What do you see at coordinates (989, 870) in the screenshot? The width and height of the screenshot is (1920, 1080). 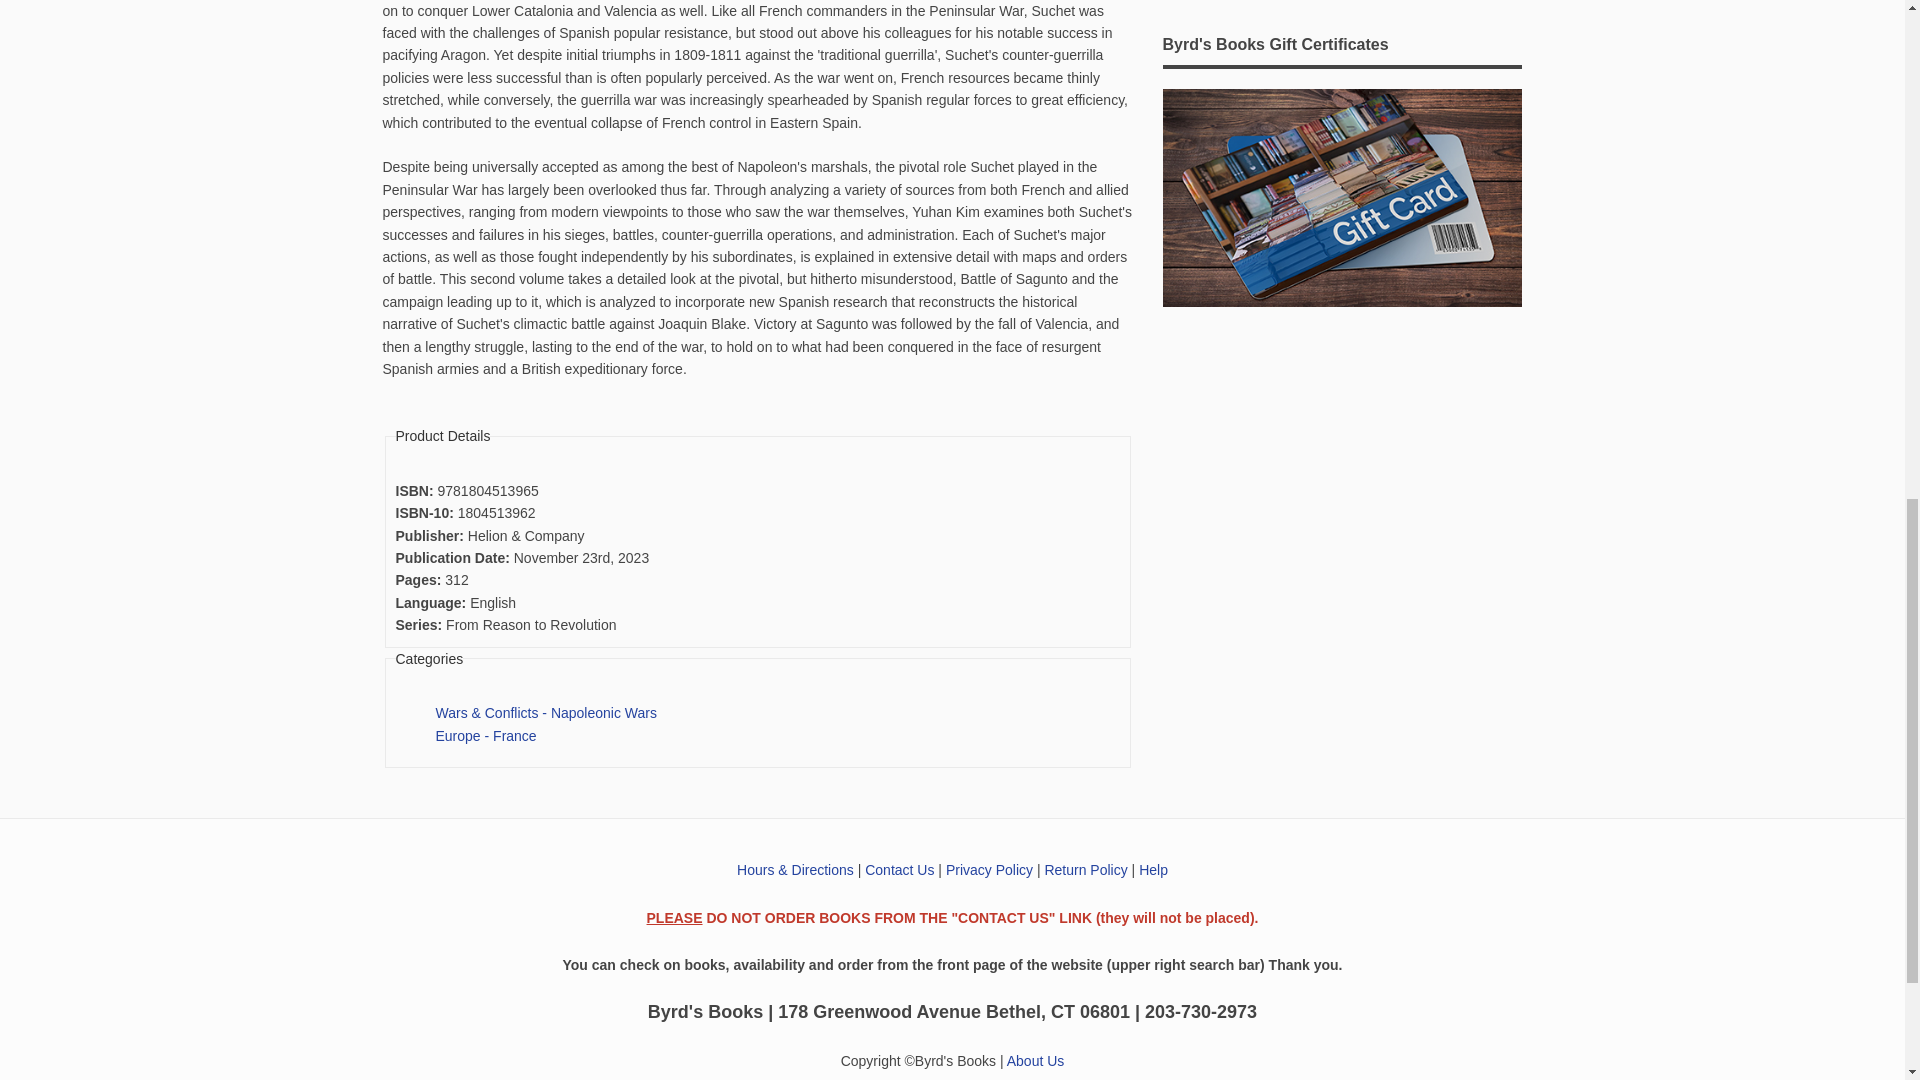 I see `Privacy Policy` at bounding box center [989, 870].